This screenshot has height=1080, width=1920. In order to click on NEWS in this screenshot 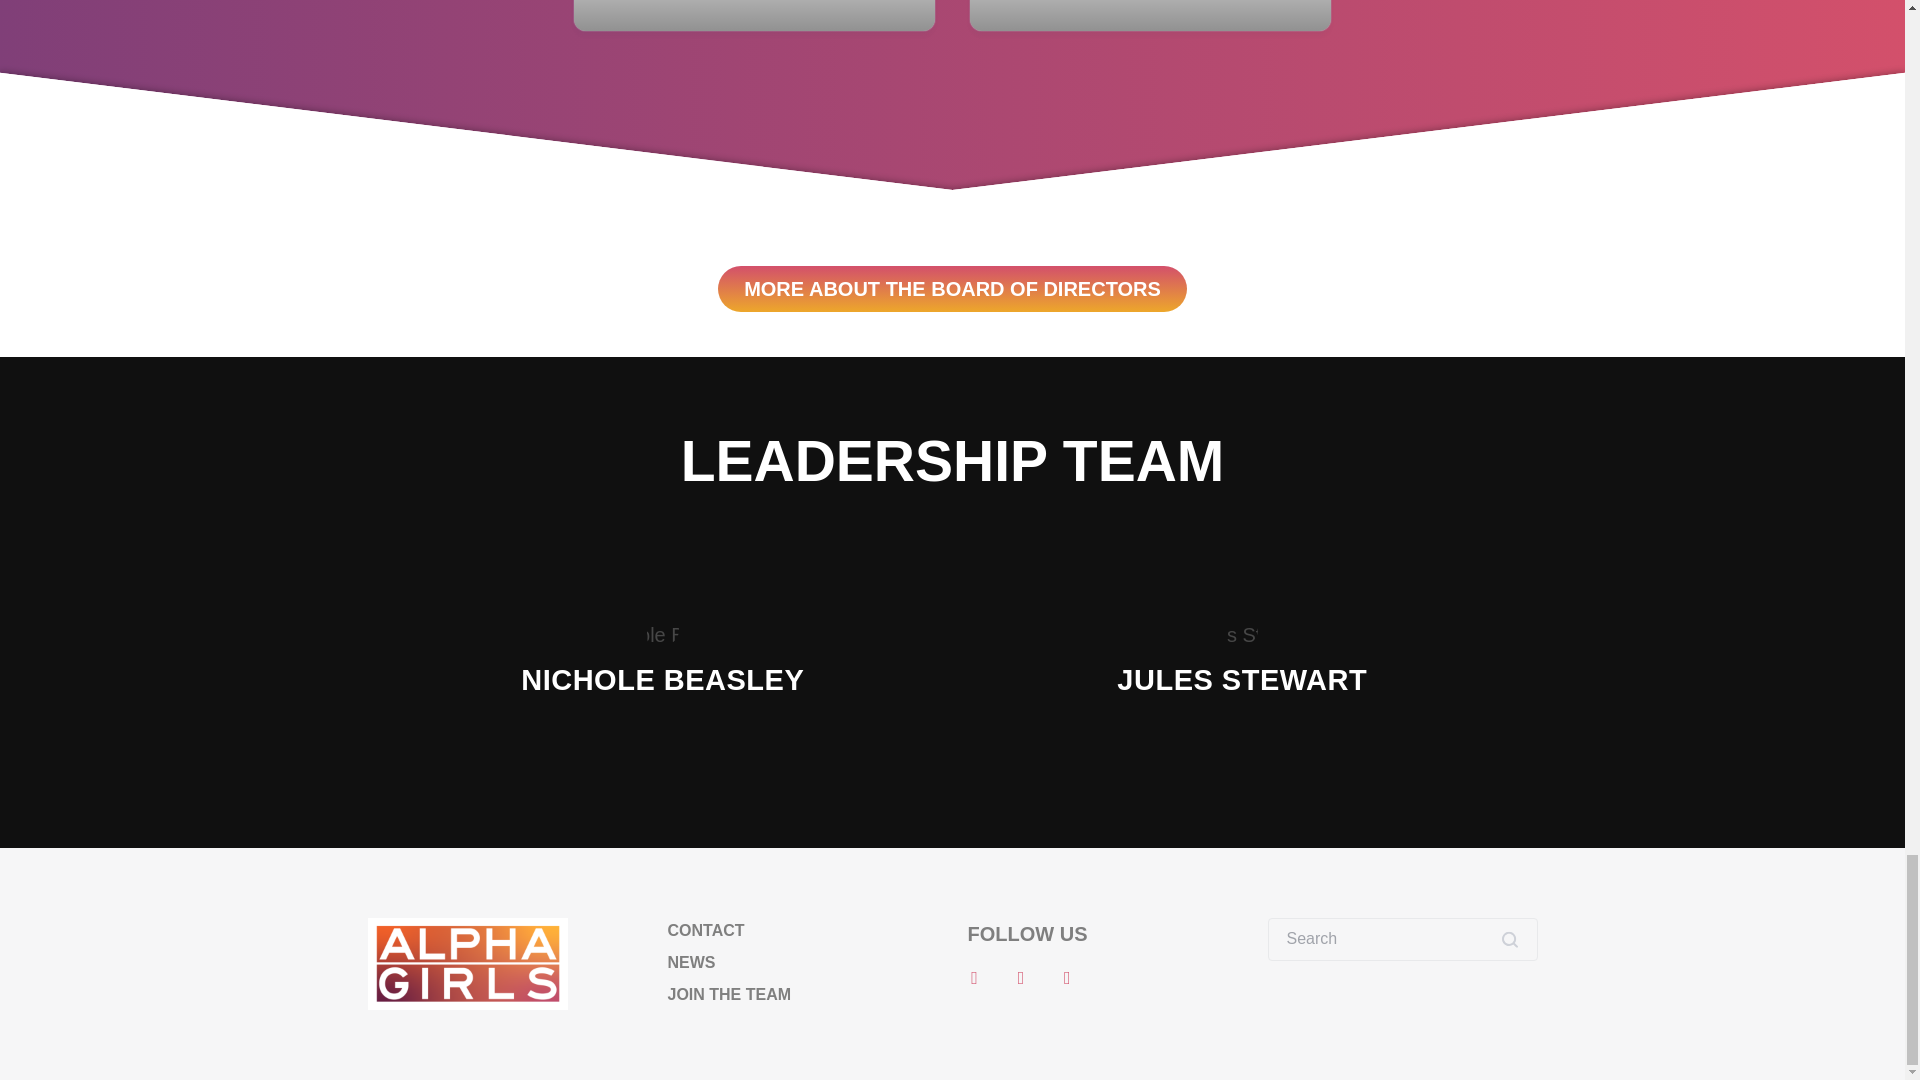, I will do `click(692, 962)`.